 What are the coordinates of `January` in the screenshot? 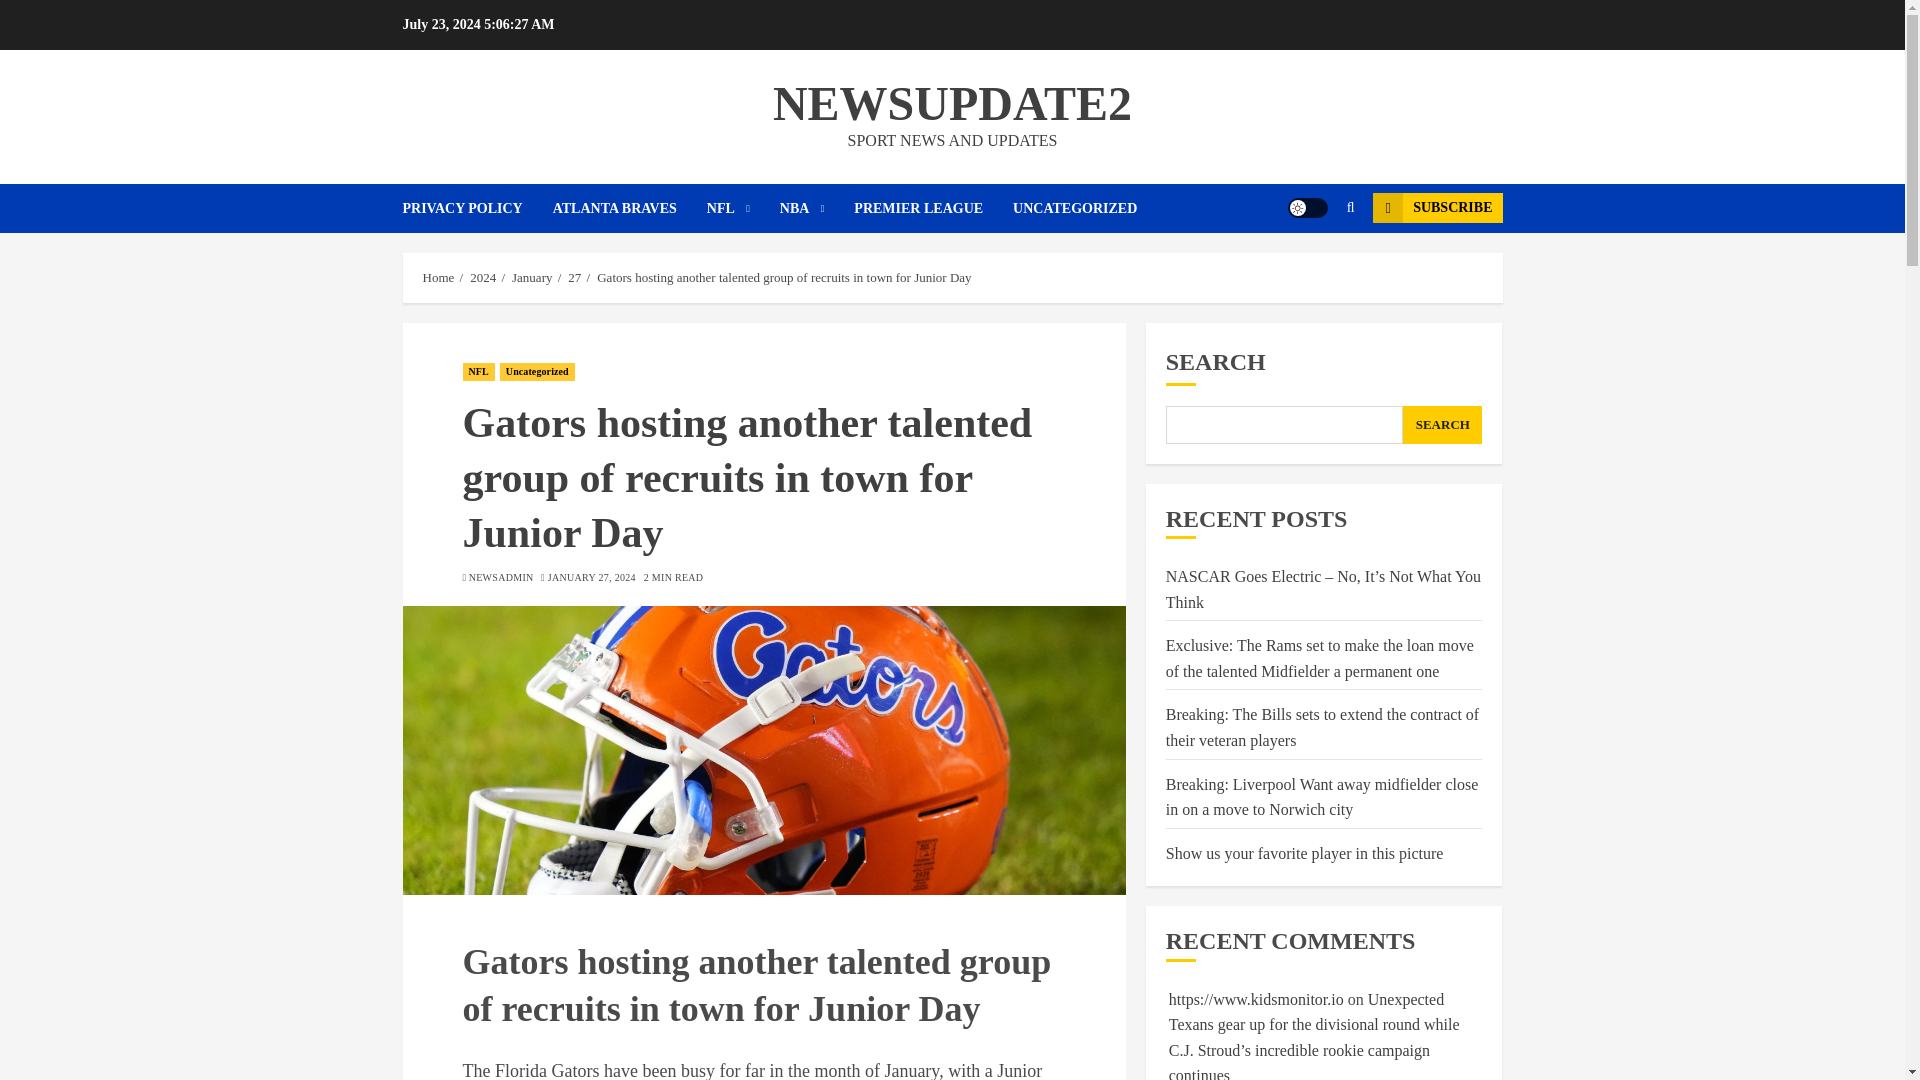 It's located at (532, 278).